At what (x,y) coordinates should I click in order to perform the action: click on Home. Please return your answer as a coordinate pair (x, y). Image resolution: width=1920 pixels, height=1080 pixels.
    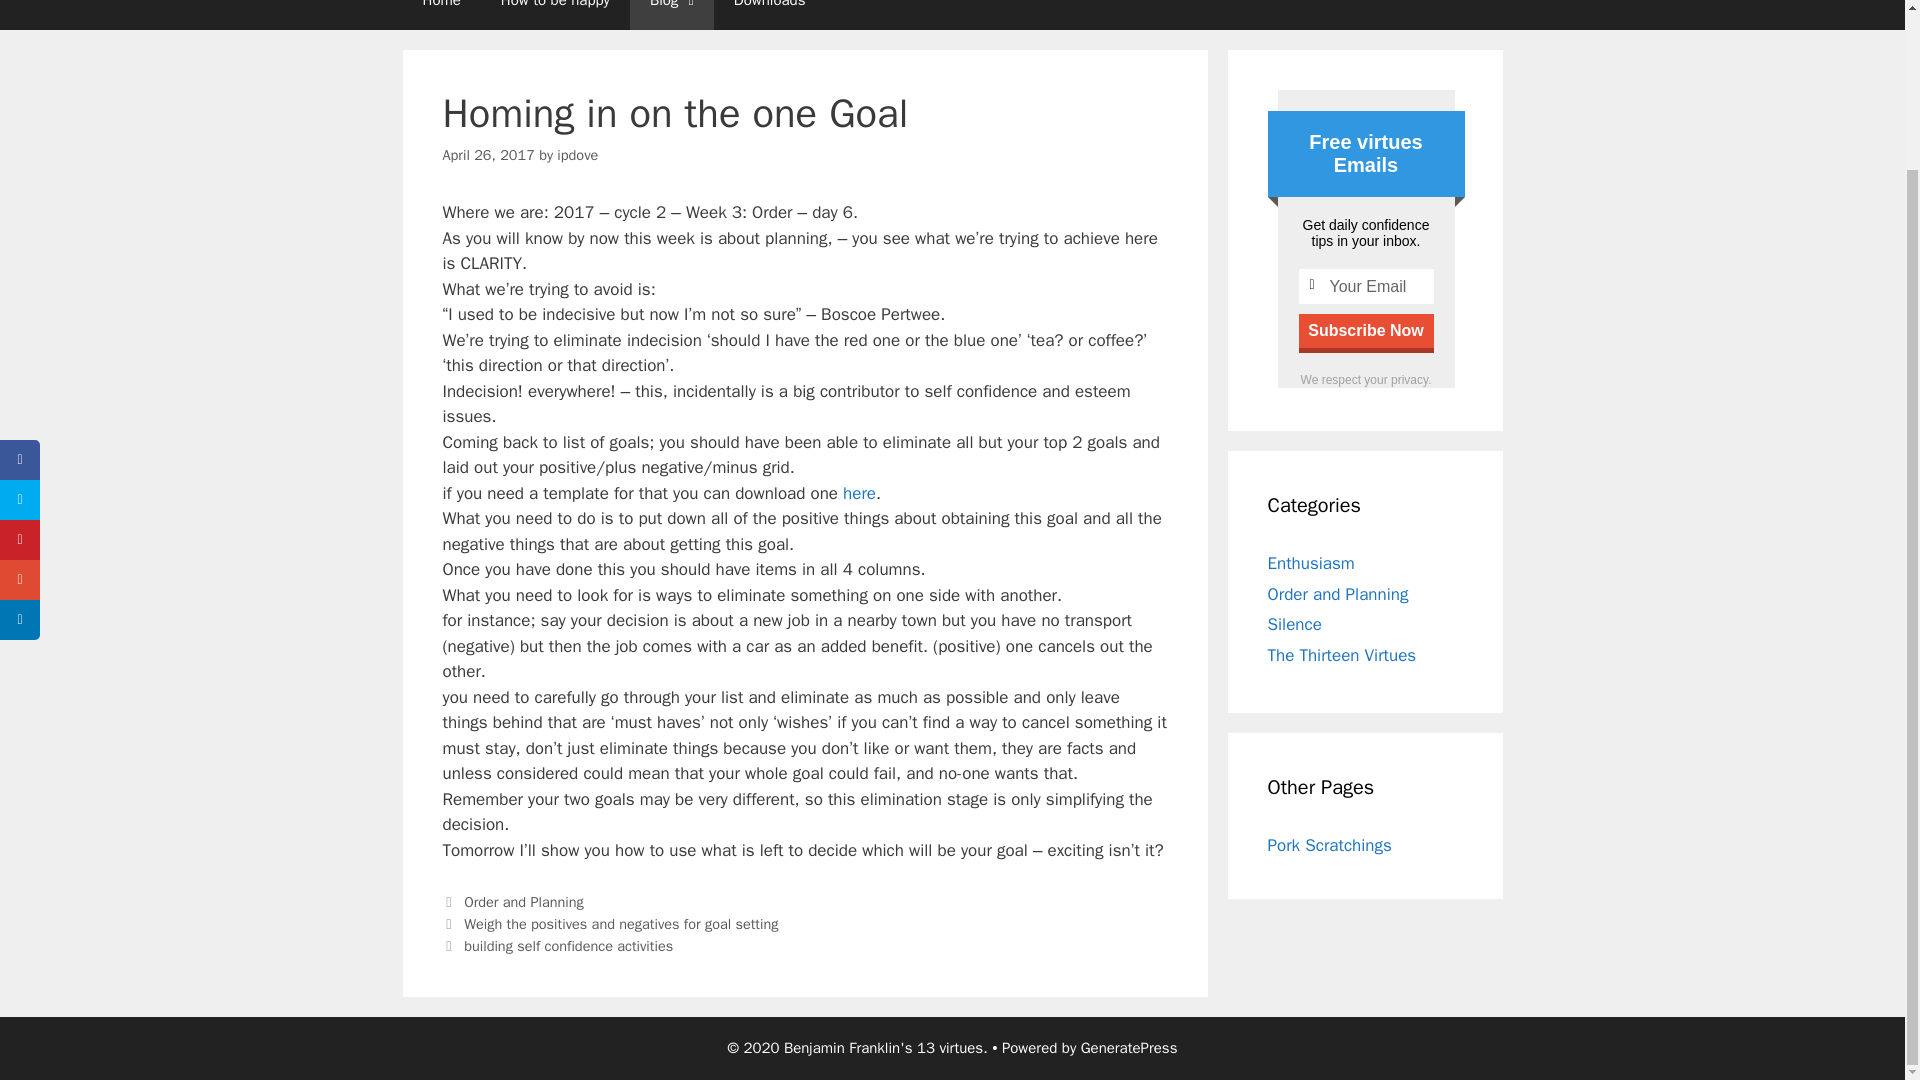
    Looking at the image, I should click on (440, 14).